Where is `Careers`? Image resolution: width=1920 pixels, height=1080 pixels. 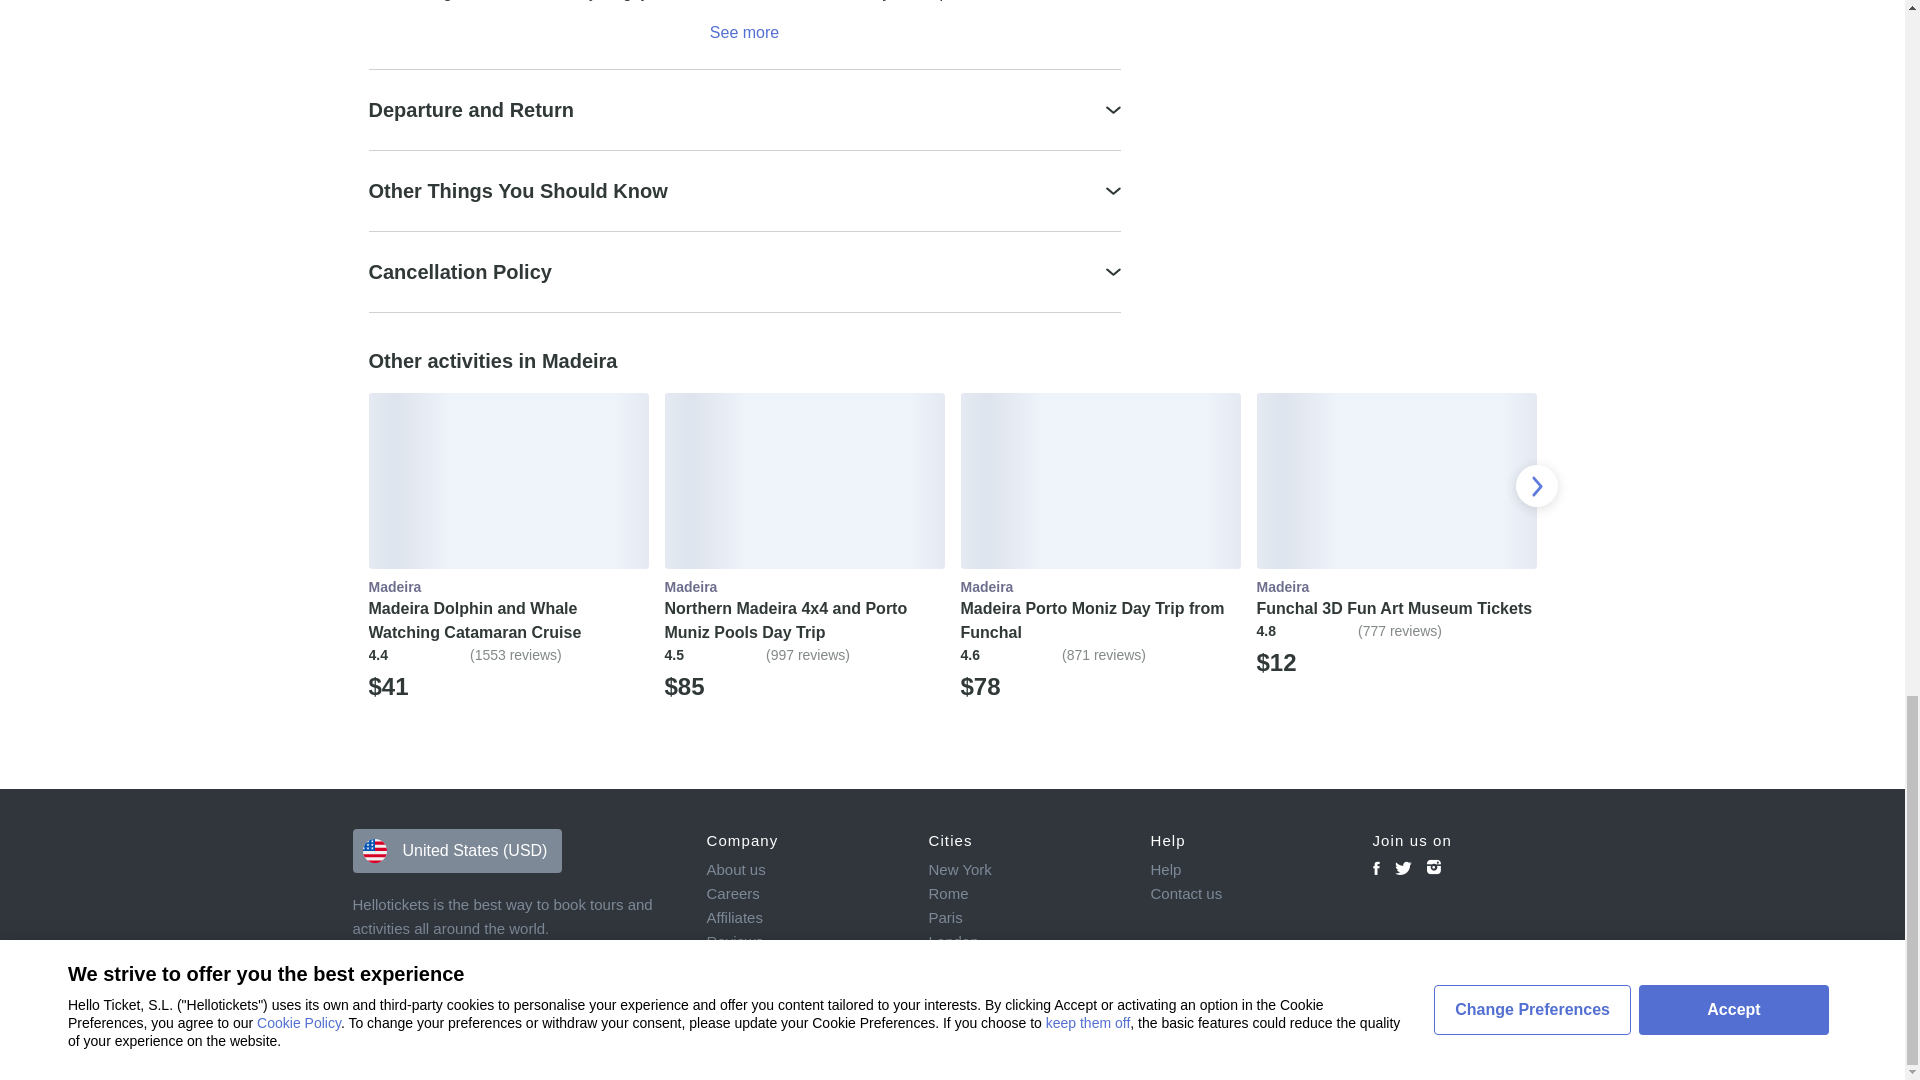
Careers is located at coordinates (803, 894).